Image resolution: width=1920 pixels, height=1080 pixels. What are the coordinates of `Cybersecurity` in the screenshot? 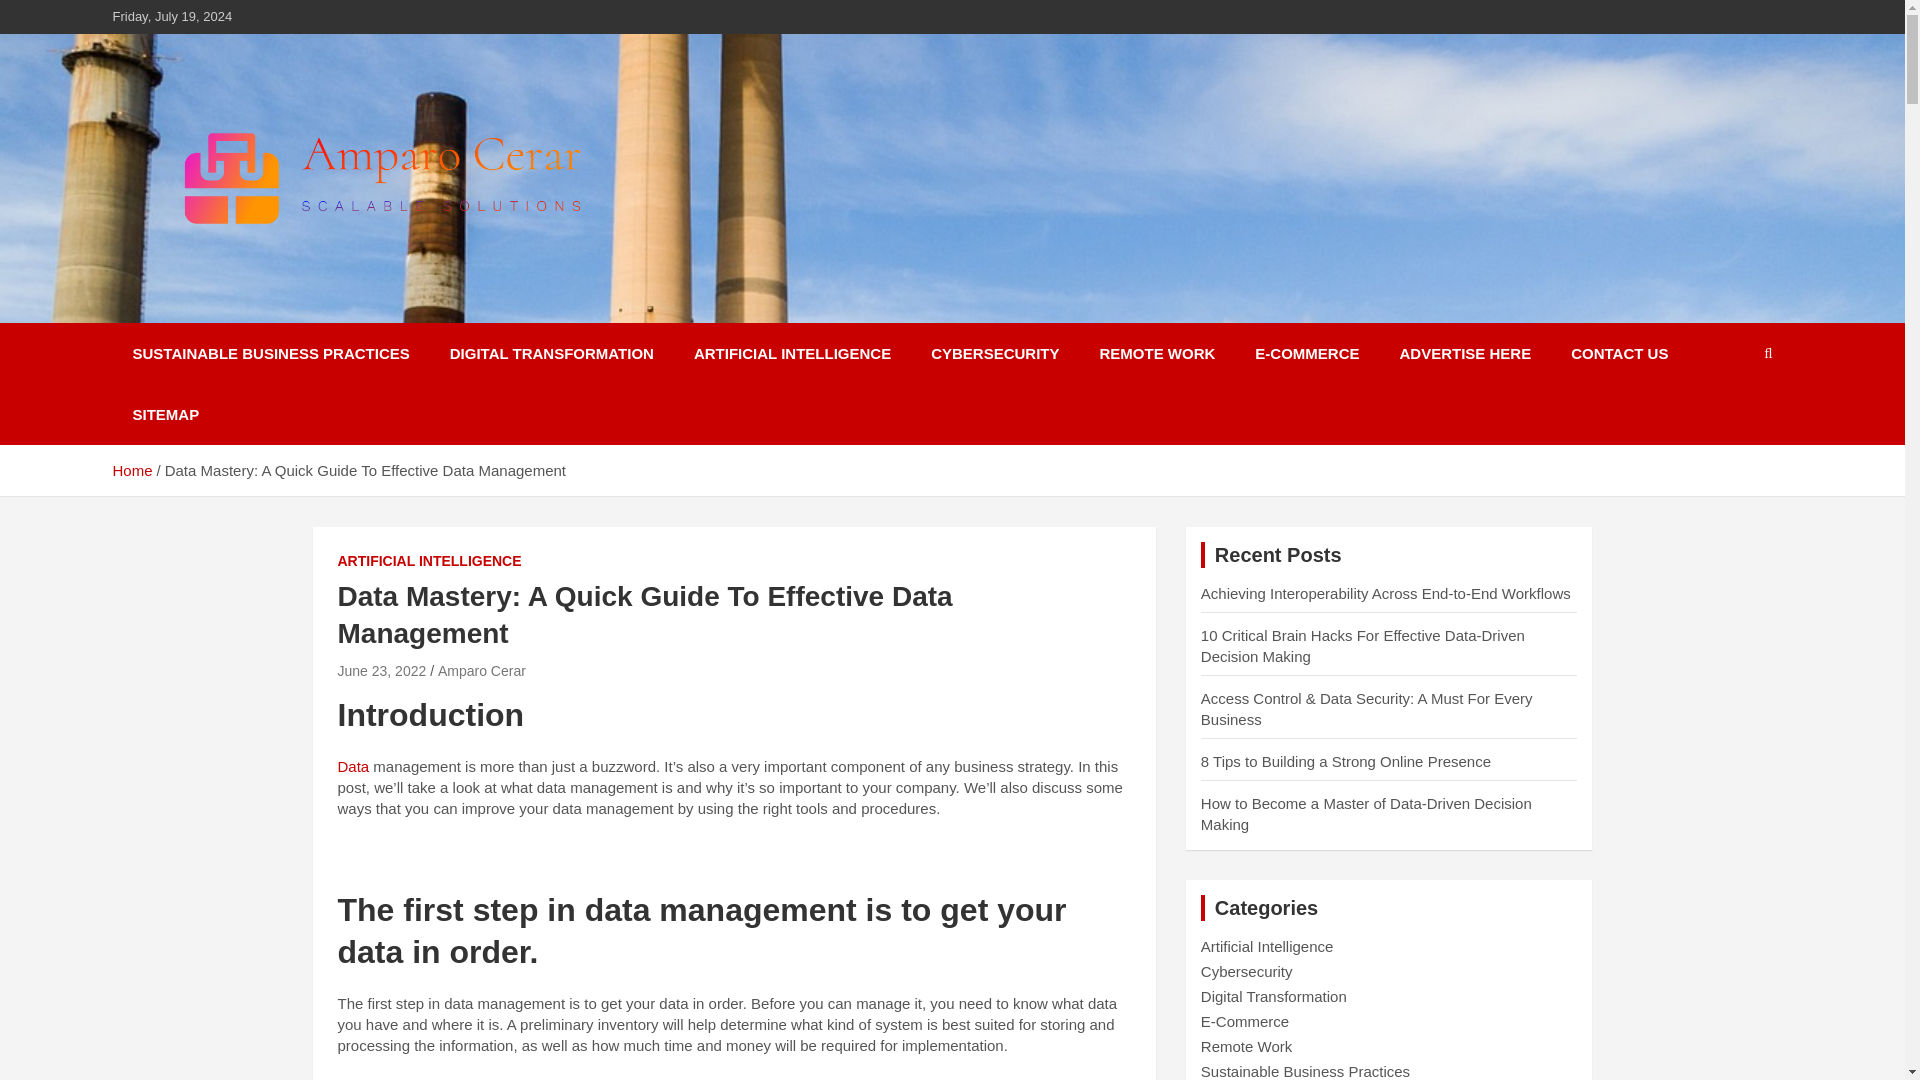 It's located at (1246, 971).